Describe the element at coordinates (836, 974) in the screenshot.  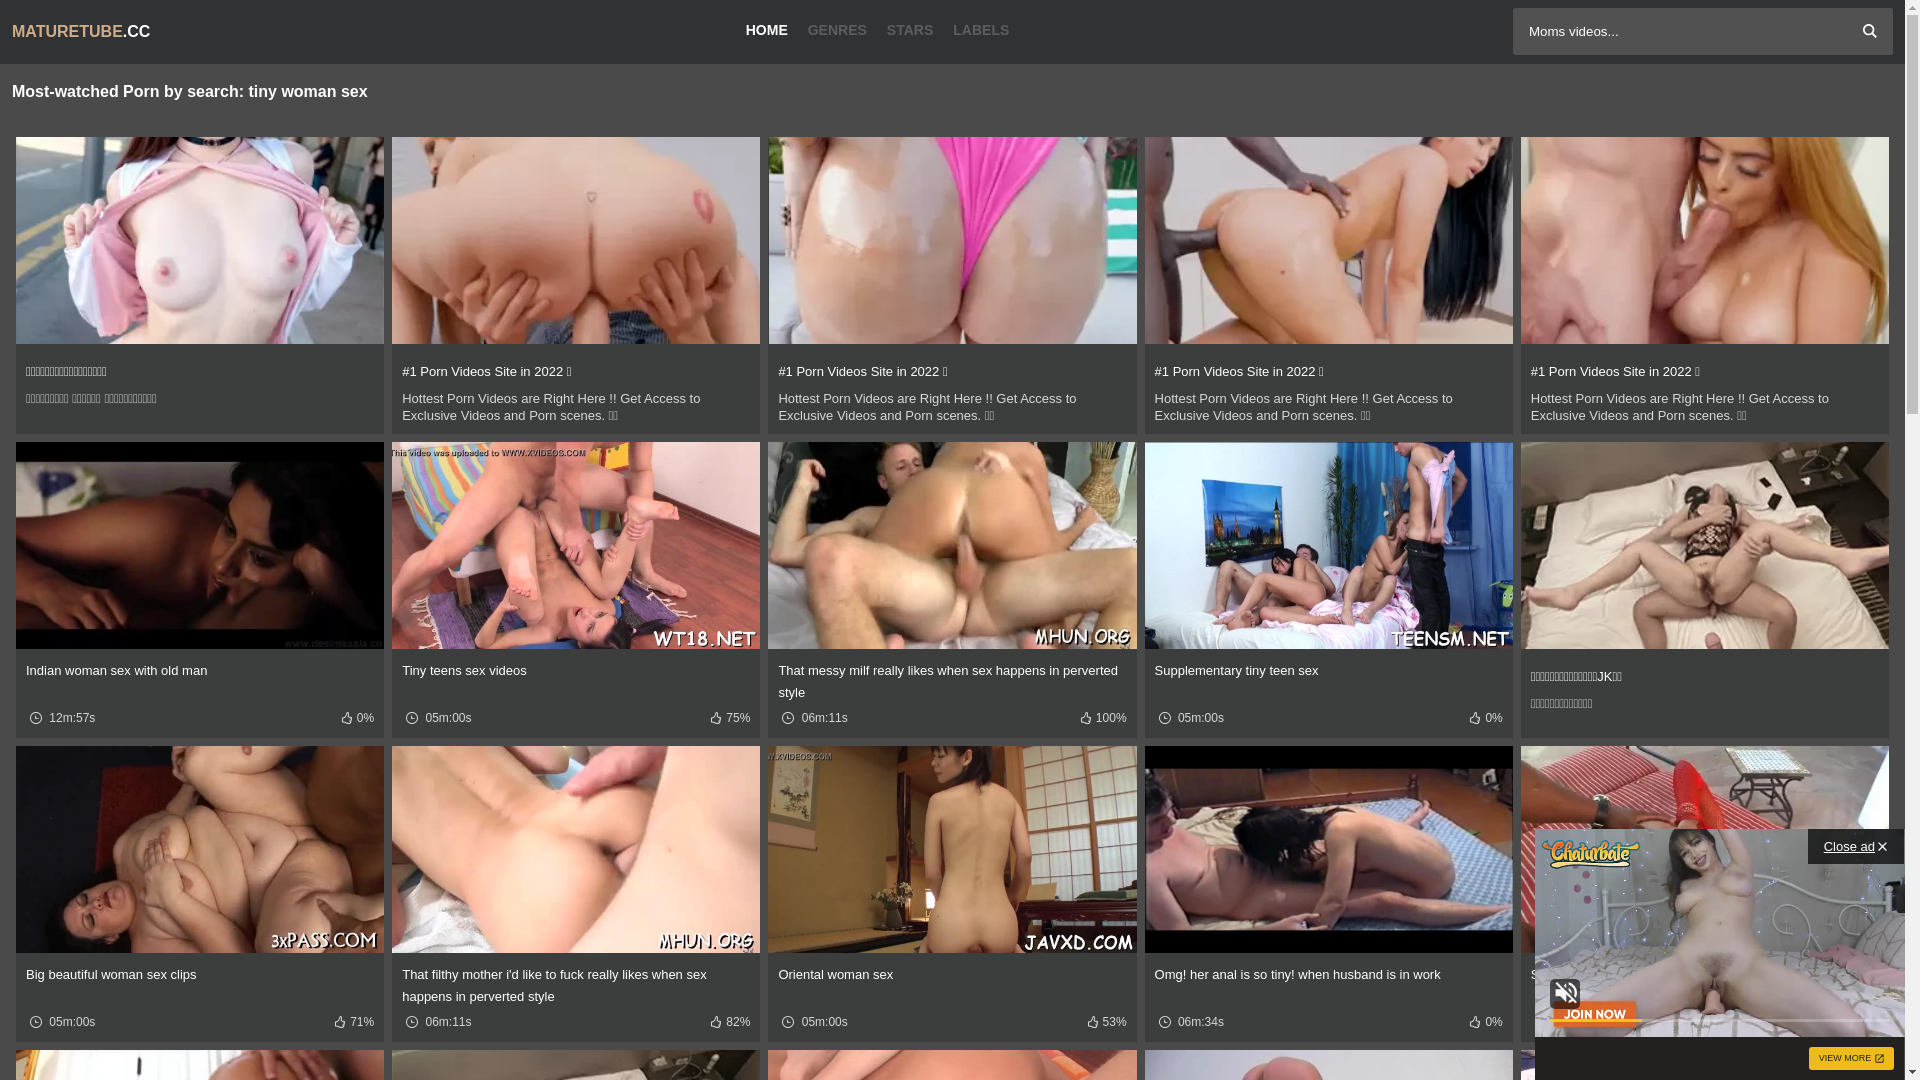
I see `Oriental woman sex` at that location.